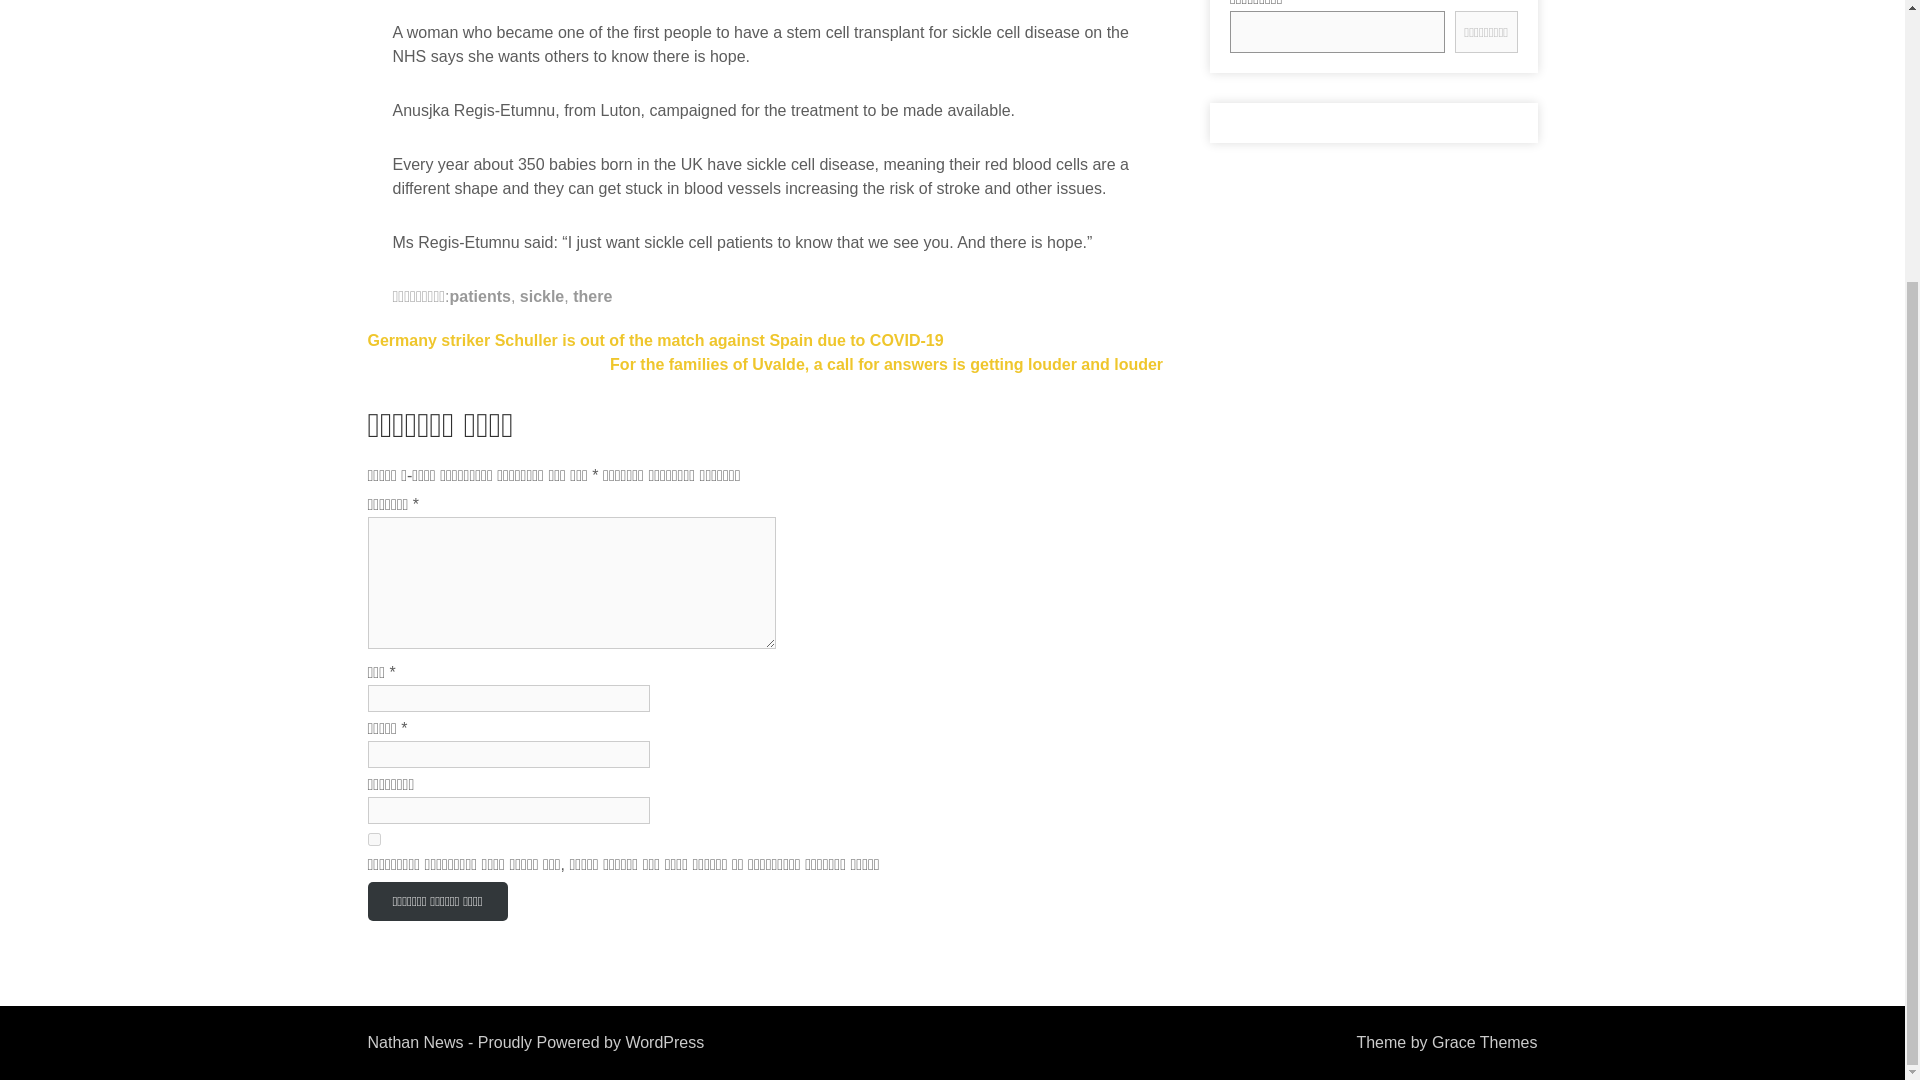 The width and height of the screenshot is (1920, 1080). I want to click on sickle, so click(542, 296).